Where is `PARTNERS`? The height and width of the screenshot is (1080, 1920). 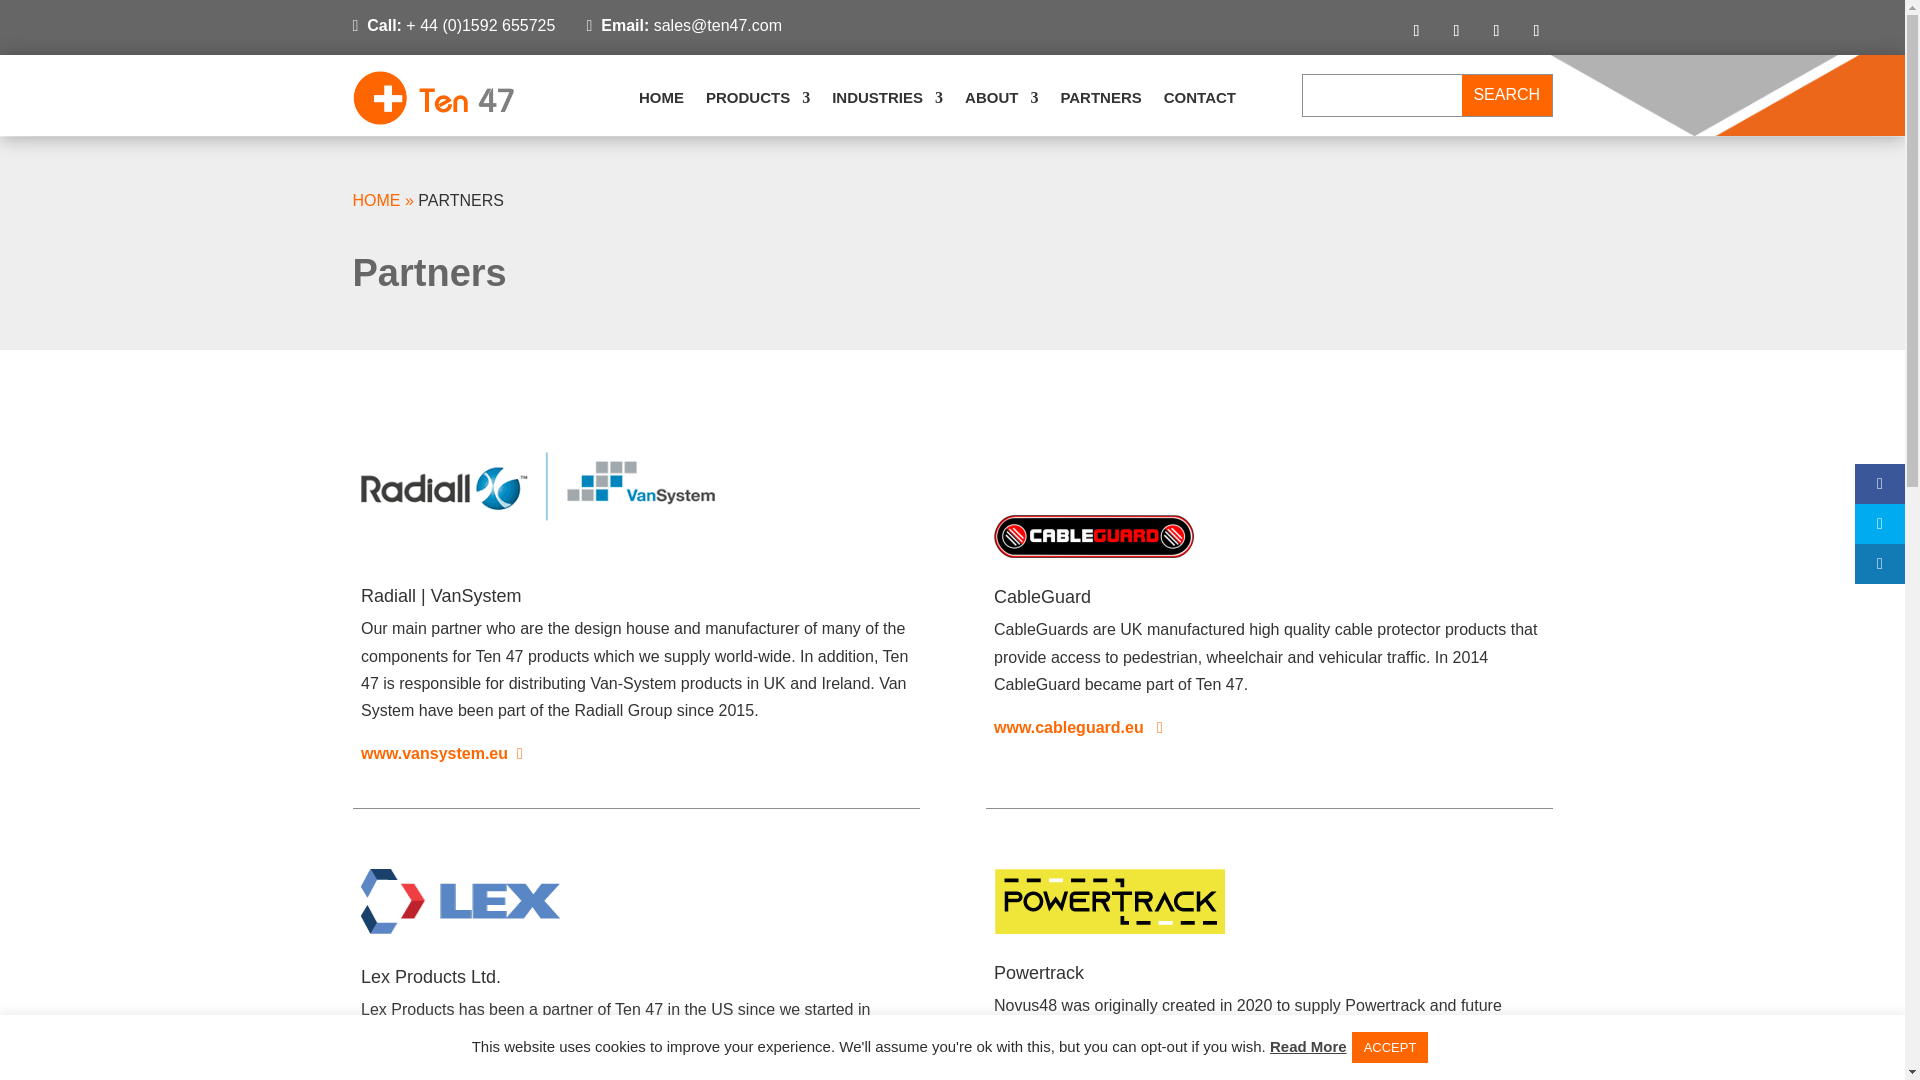 PARTNERS is located at coordinates (1100, 98).